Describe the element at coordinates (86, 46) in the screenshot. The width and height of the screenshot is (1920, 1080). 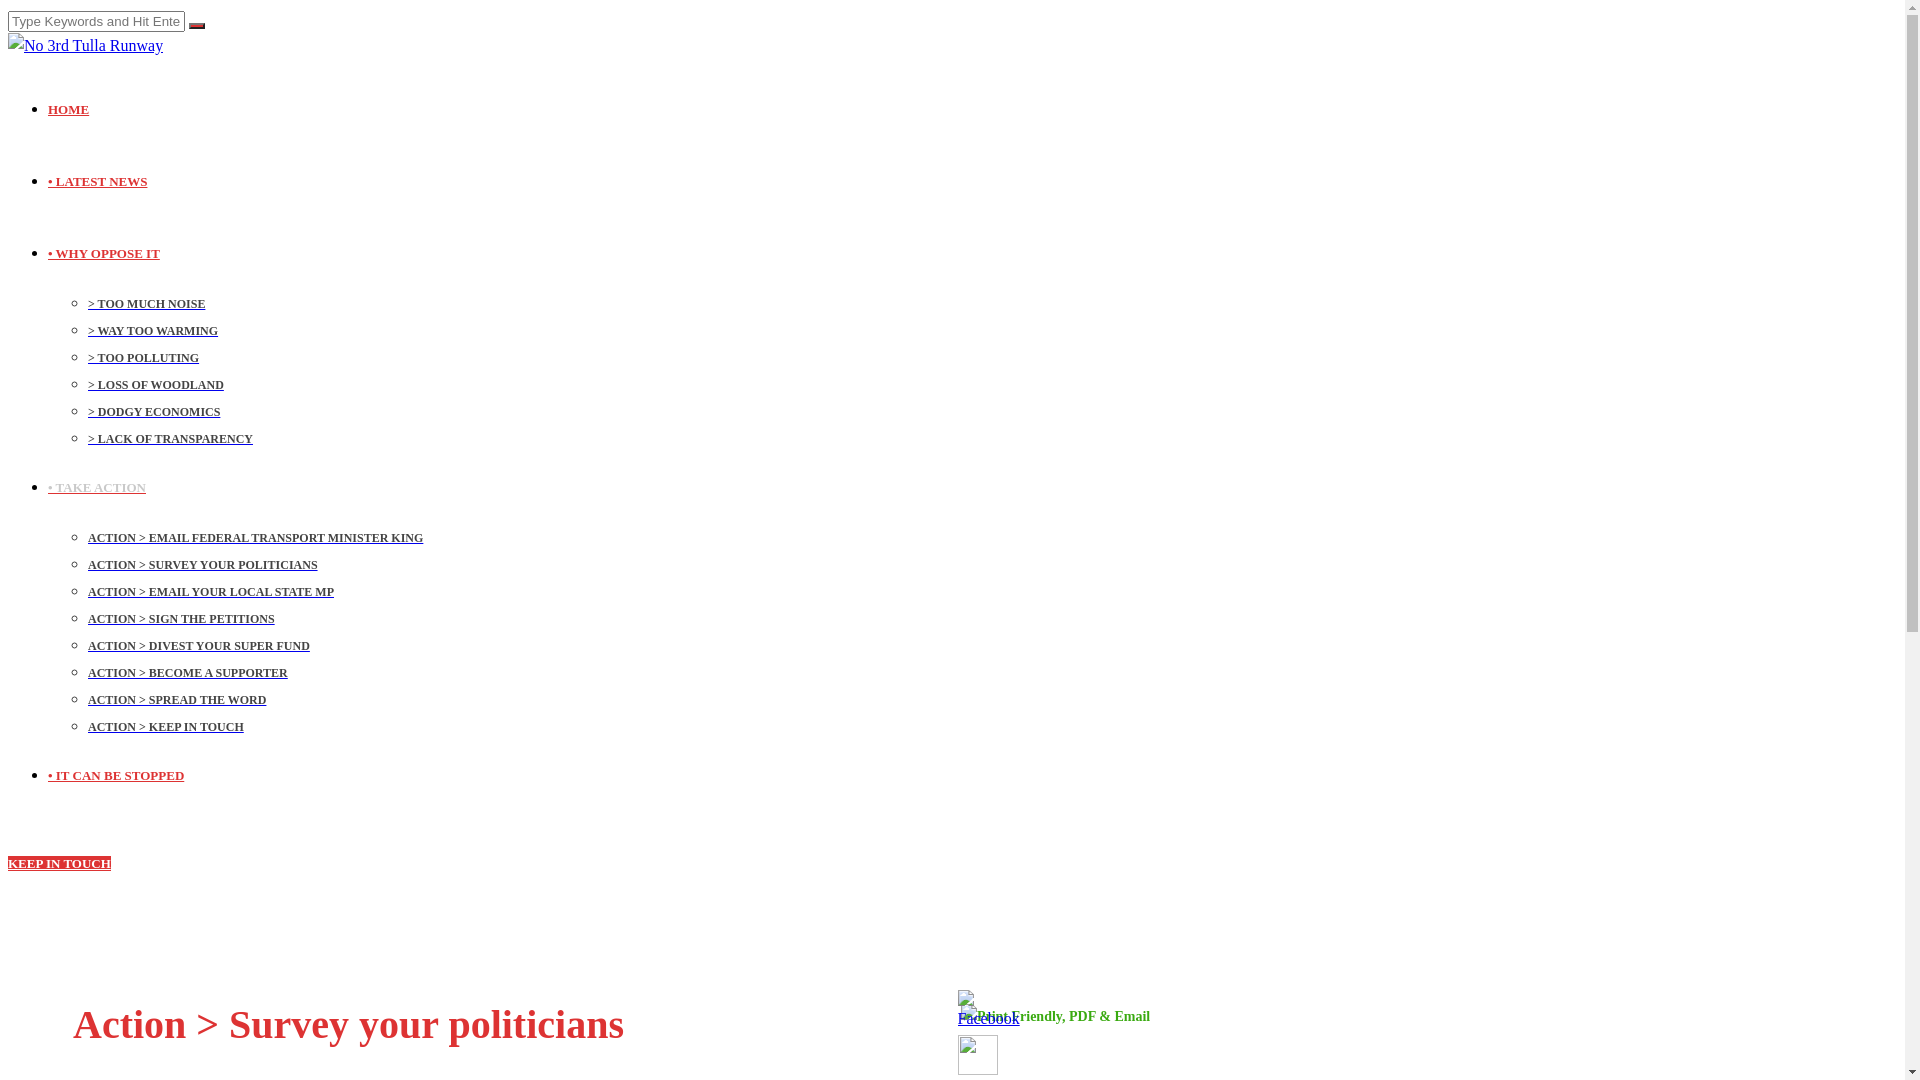
I see `No 3rd Tulla Runway` at that location.